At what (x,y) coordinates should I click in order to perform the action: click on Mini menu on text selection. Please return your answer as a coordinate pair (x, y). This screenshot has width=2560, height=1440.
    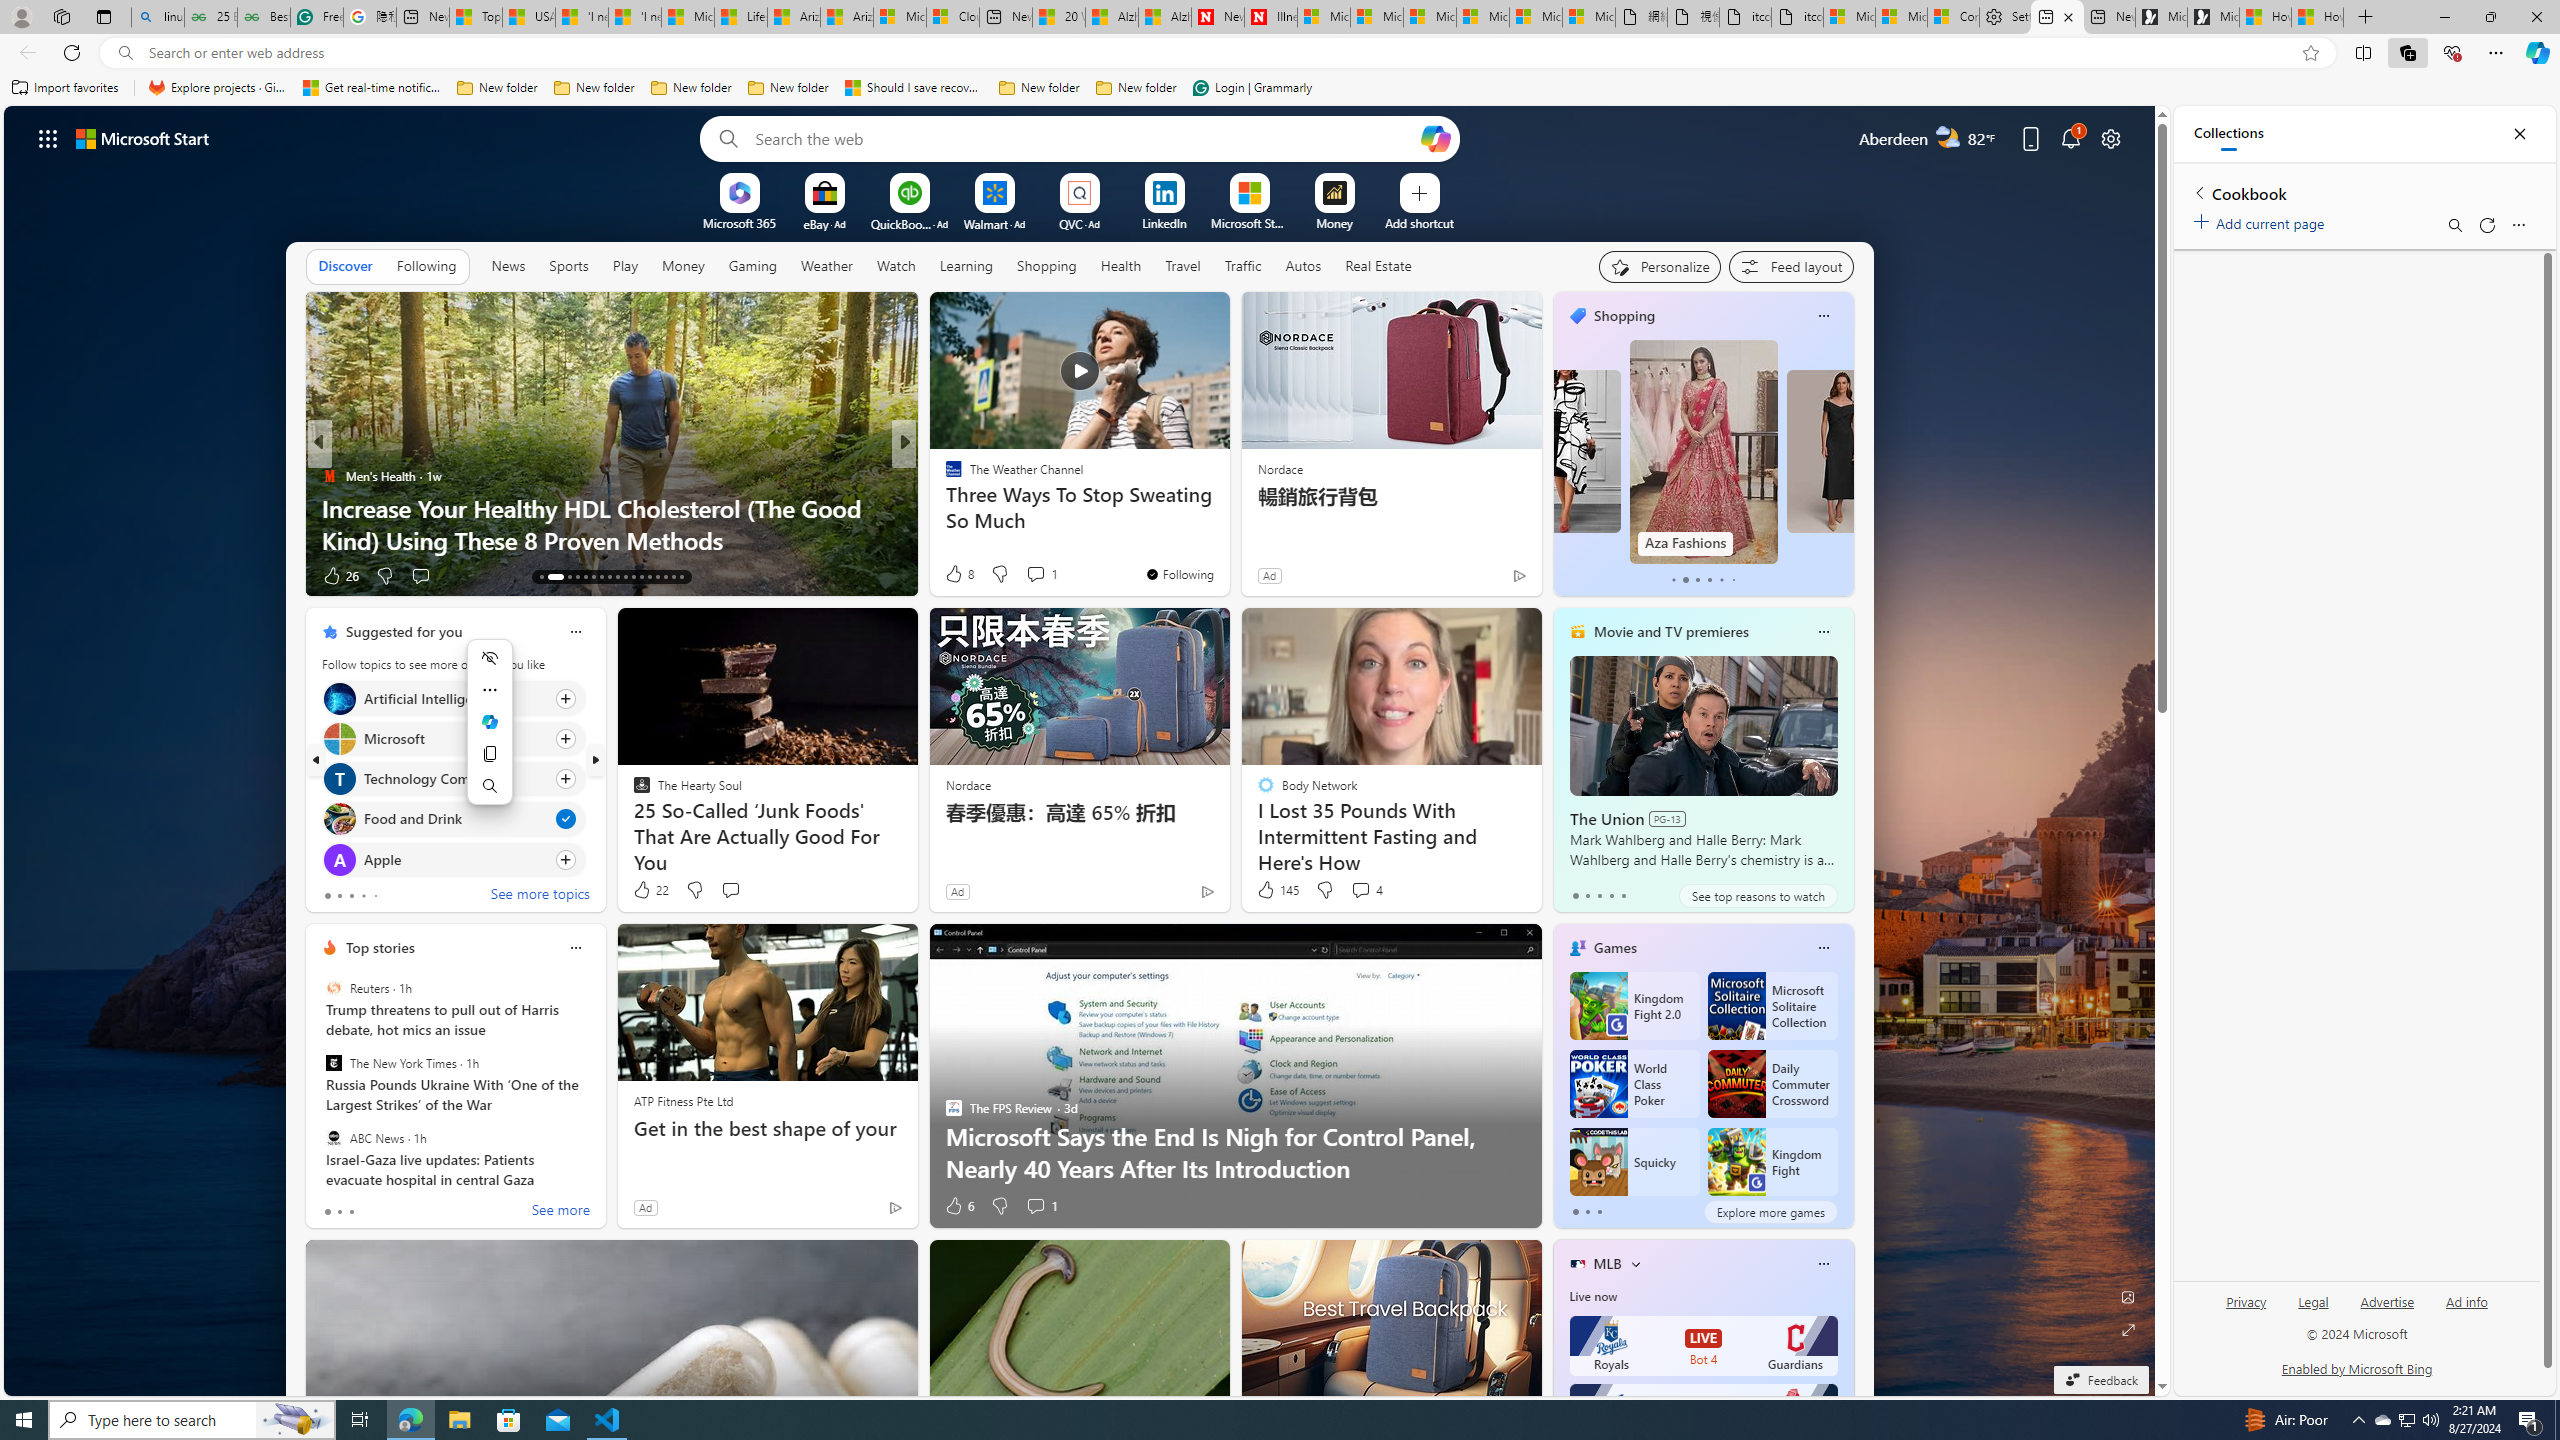
    Looking at the image, I should click on (488, 734).